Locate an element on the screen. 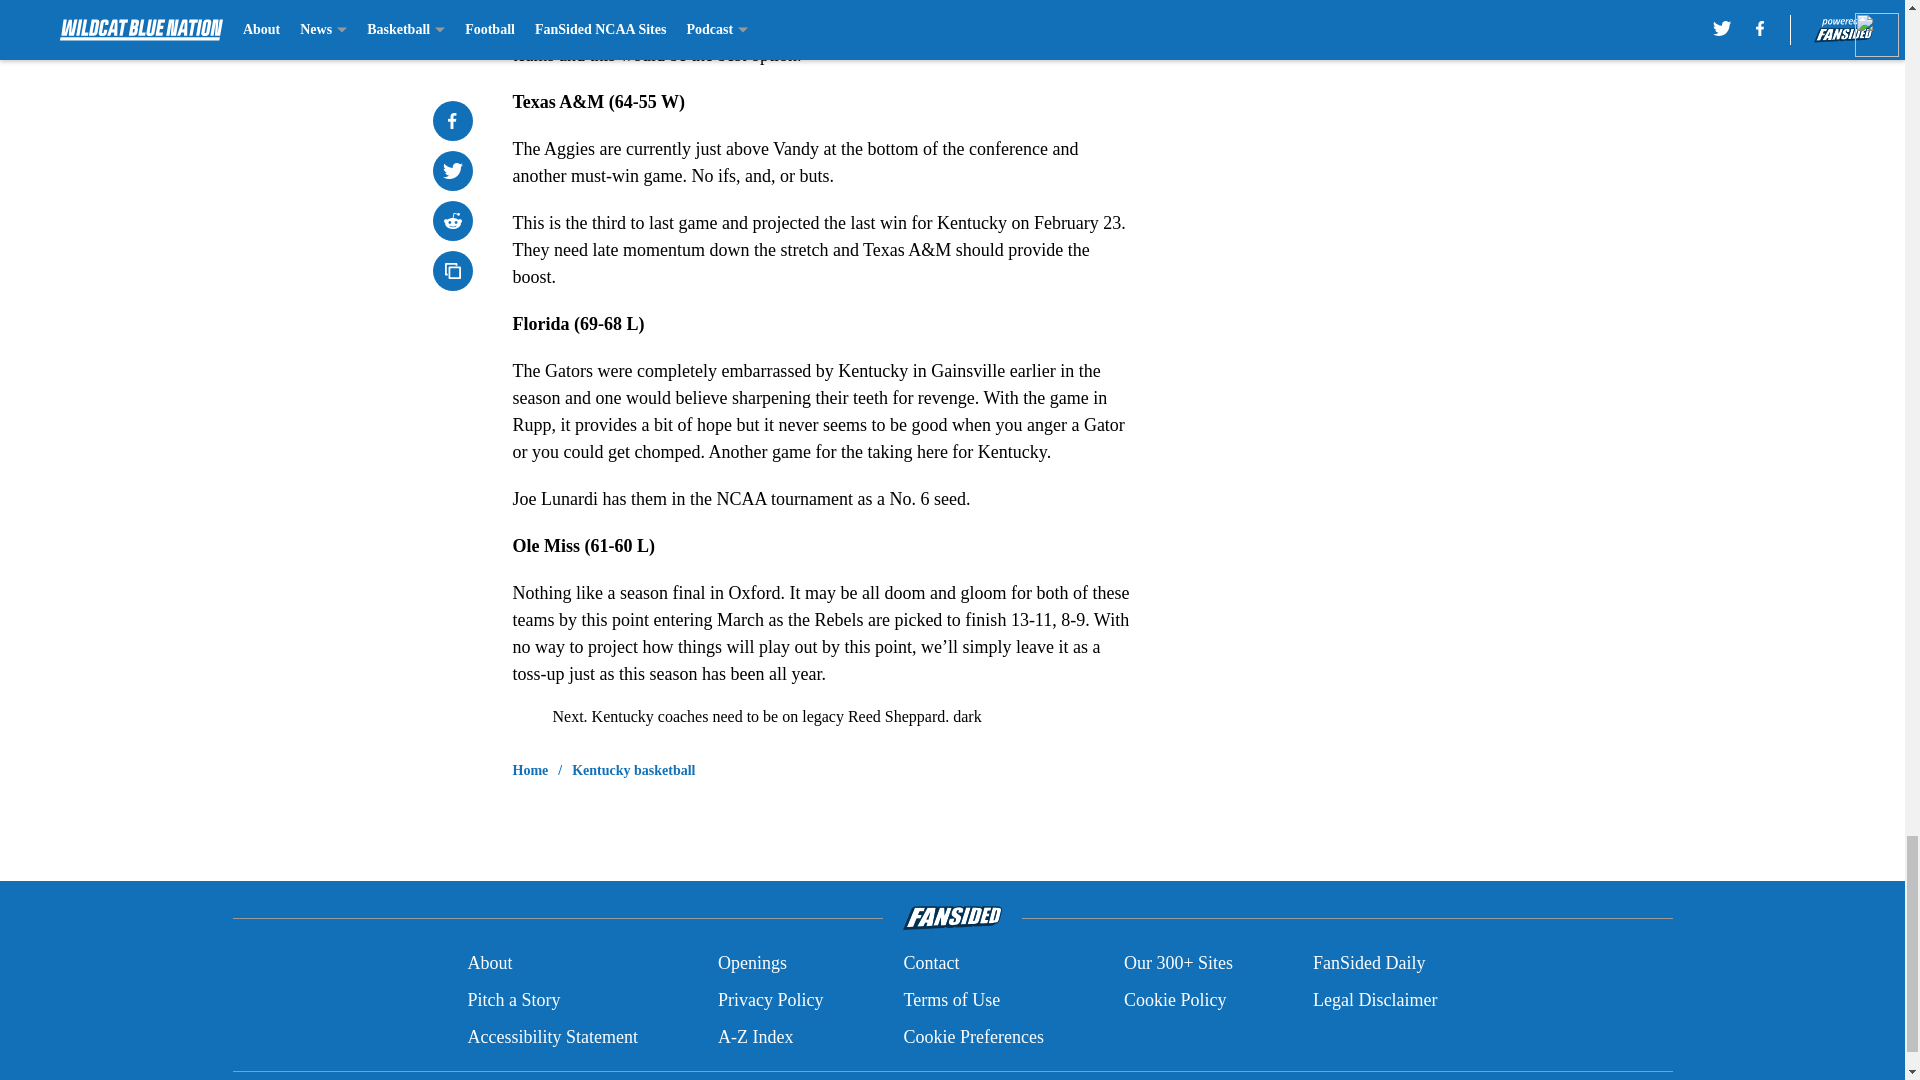  Kentucky basketball is located at coordinates (634, 770).